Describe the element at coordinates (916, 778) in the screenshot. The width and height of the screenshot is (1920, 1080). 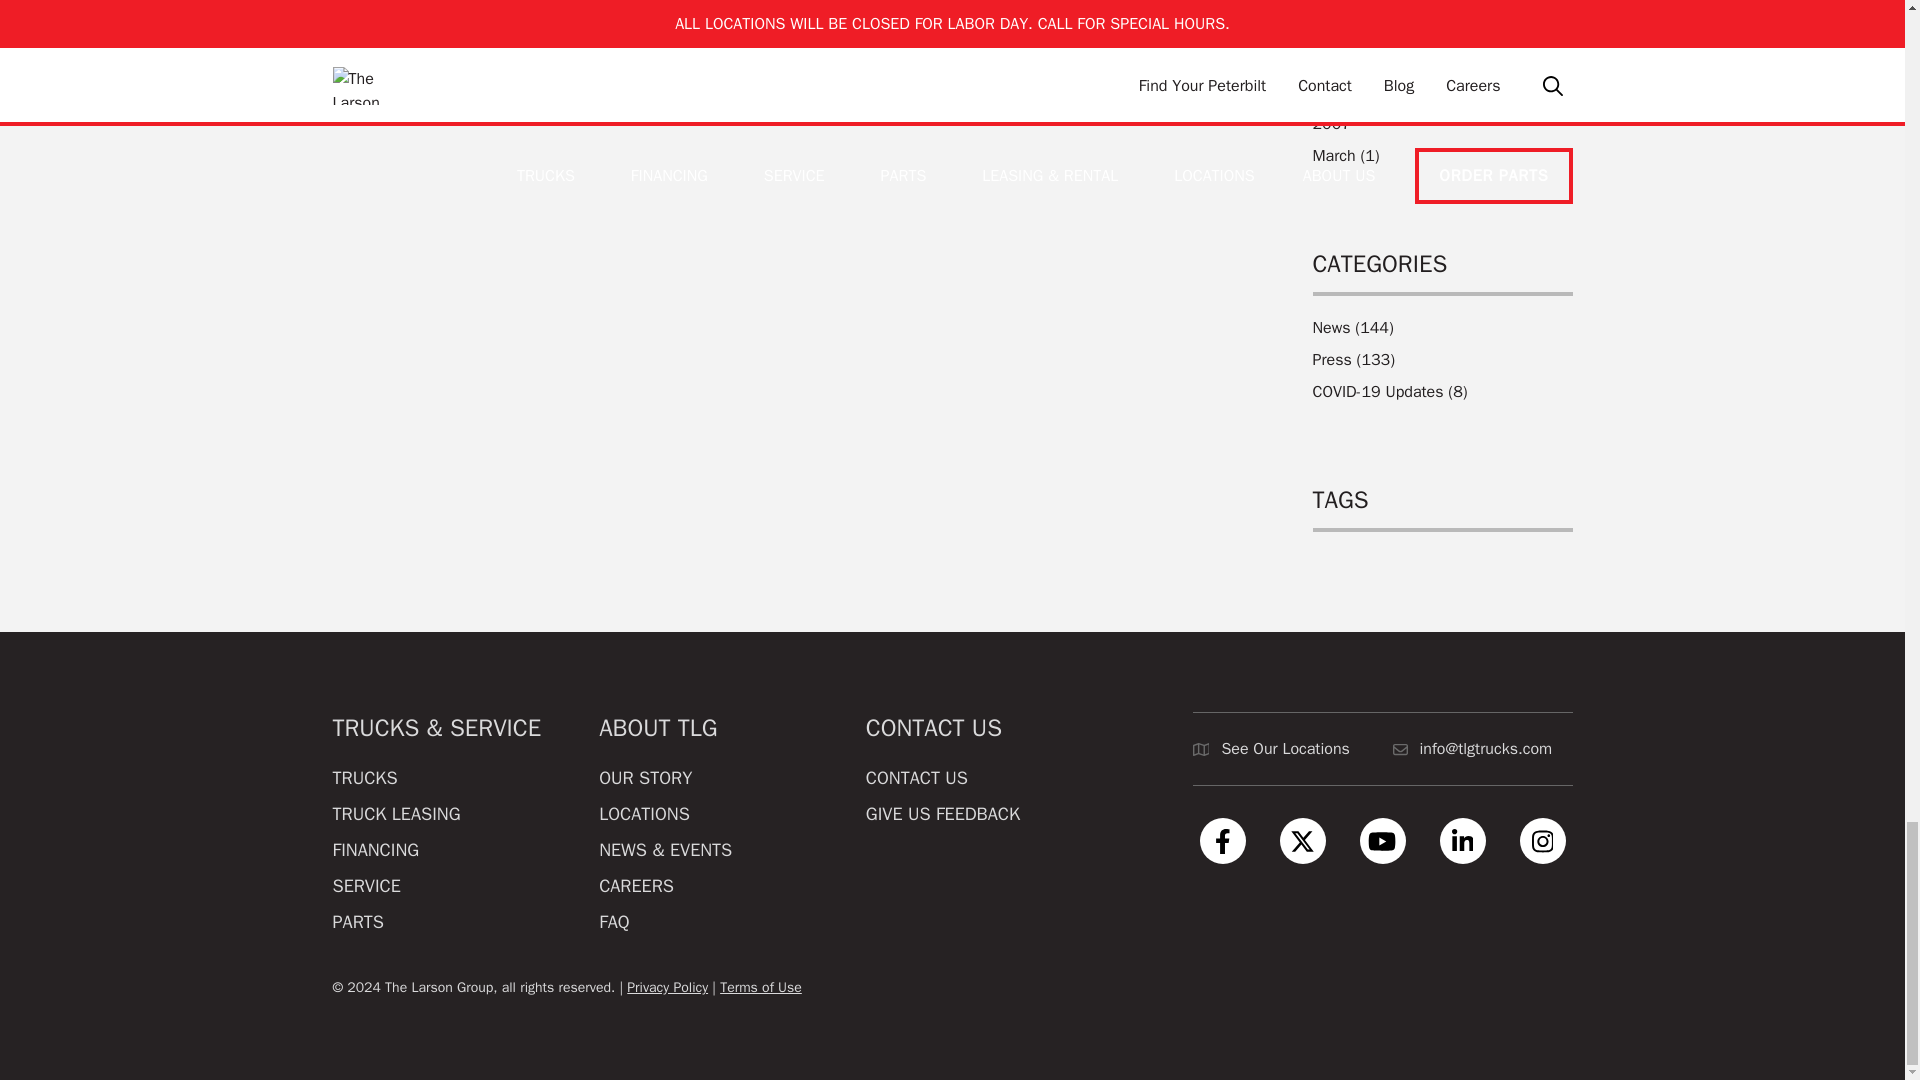
I see `Contact Us` at that location.